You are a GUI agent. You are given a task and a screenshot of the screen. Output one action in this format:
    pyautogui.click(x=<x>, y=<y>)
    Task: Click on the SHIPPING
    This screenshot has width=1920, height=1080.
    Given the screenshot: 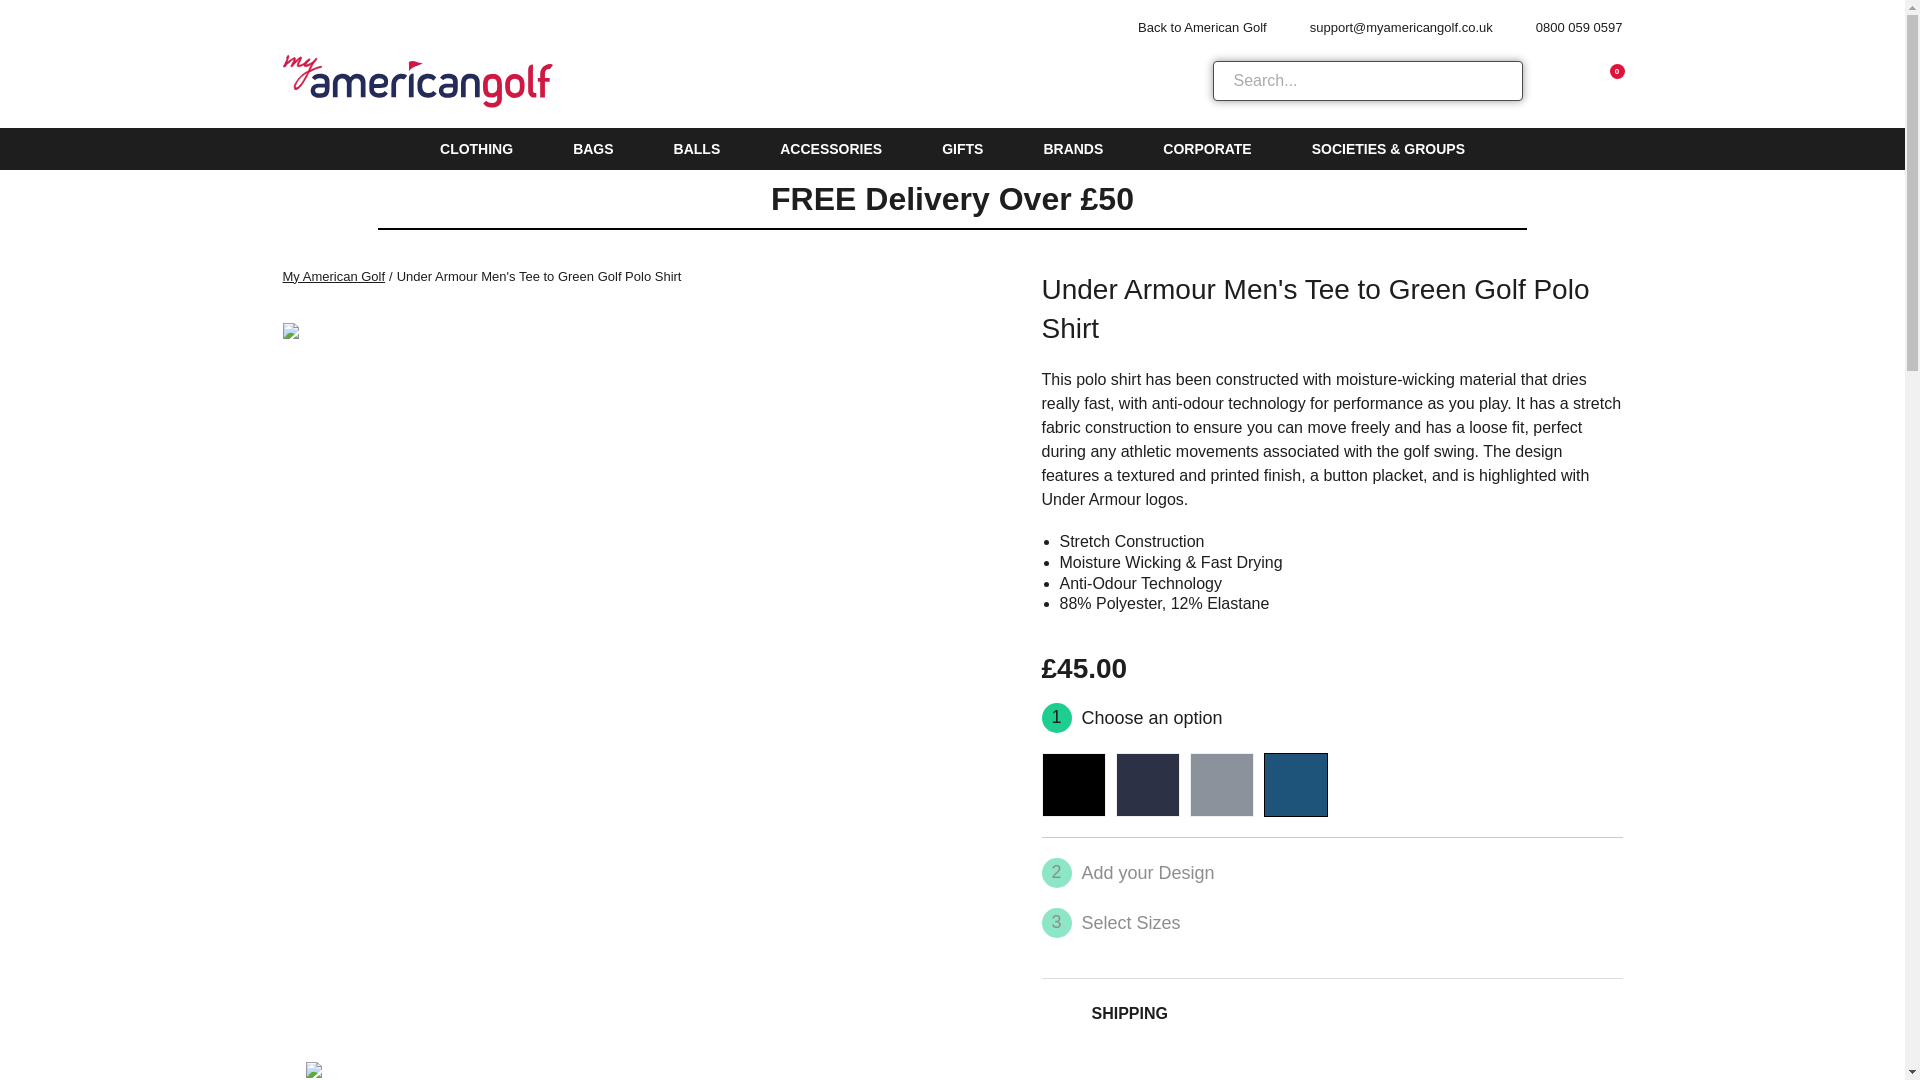 What is the action you would take?
    pyautogui.click(x=1332, y=1013)
    